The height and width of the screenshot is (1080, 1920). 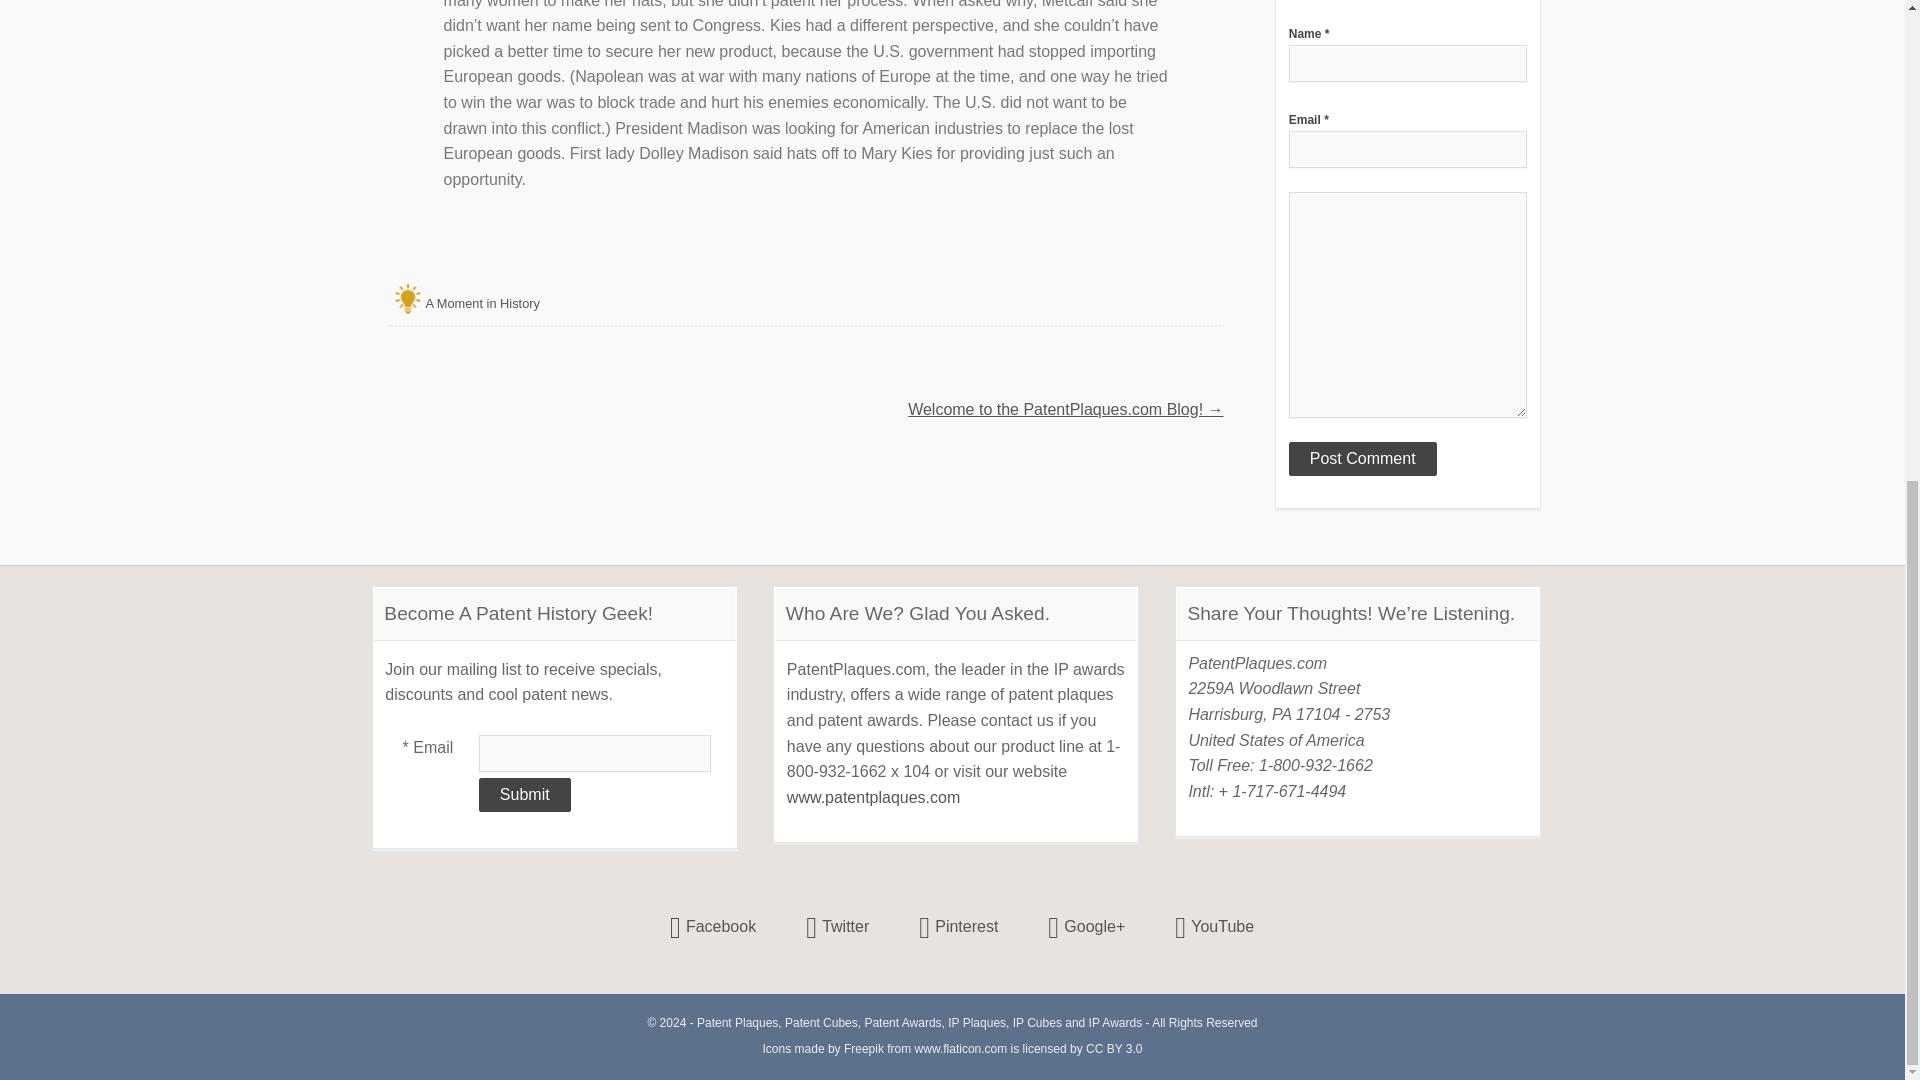 I want to click on Twitter, so click(x=838, y=927).